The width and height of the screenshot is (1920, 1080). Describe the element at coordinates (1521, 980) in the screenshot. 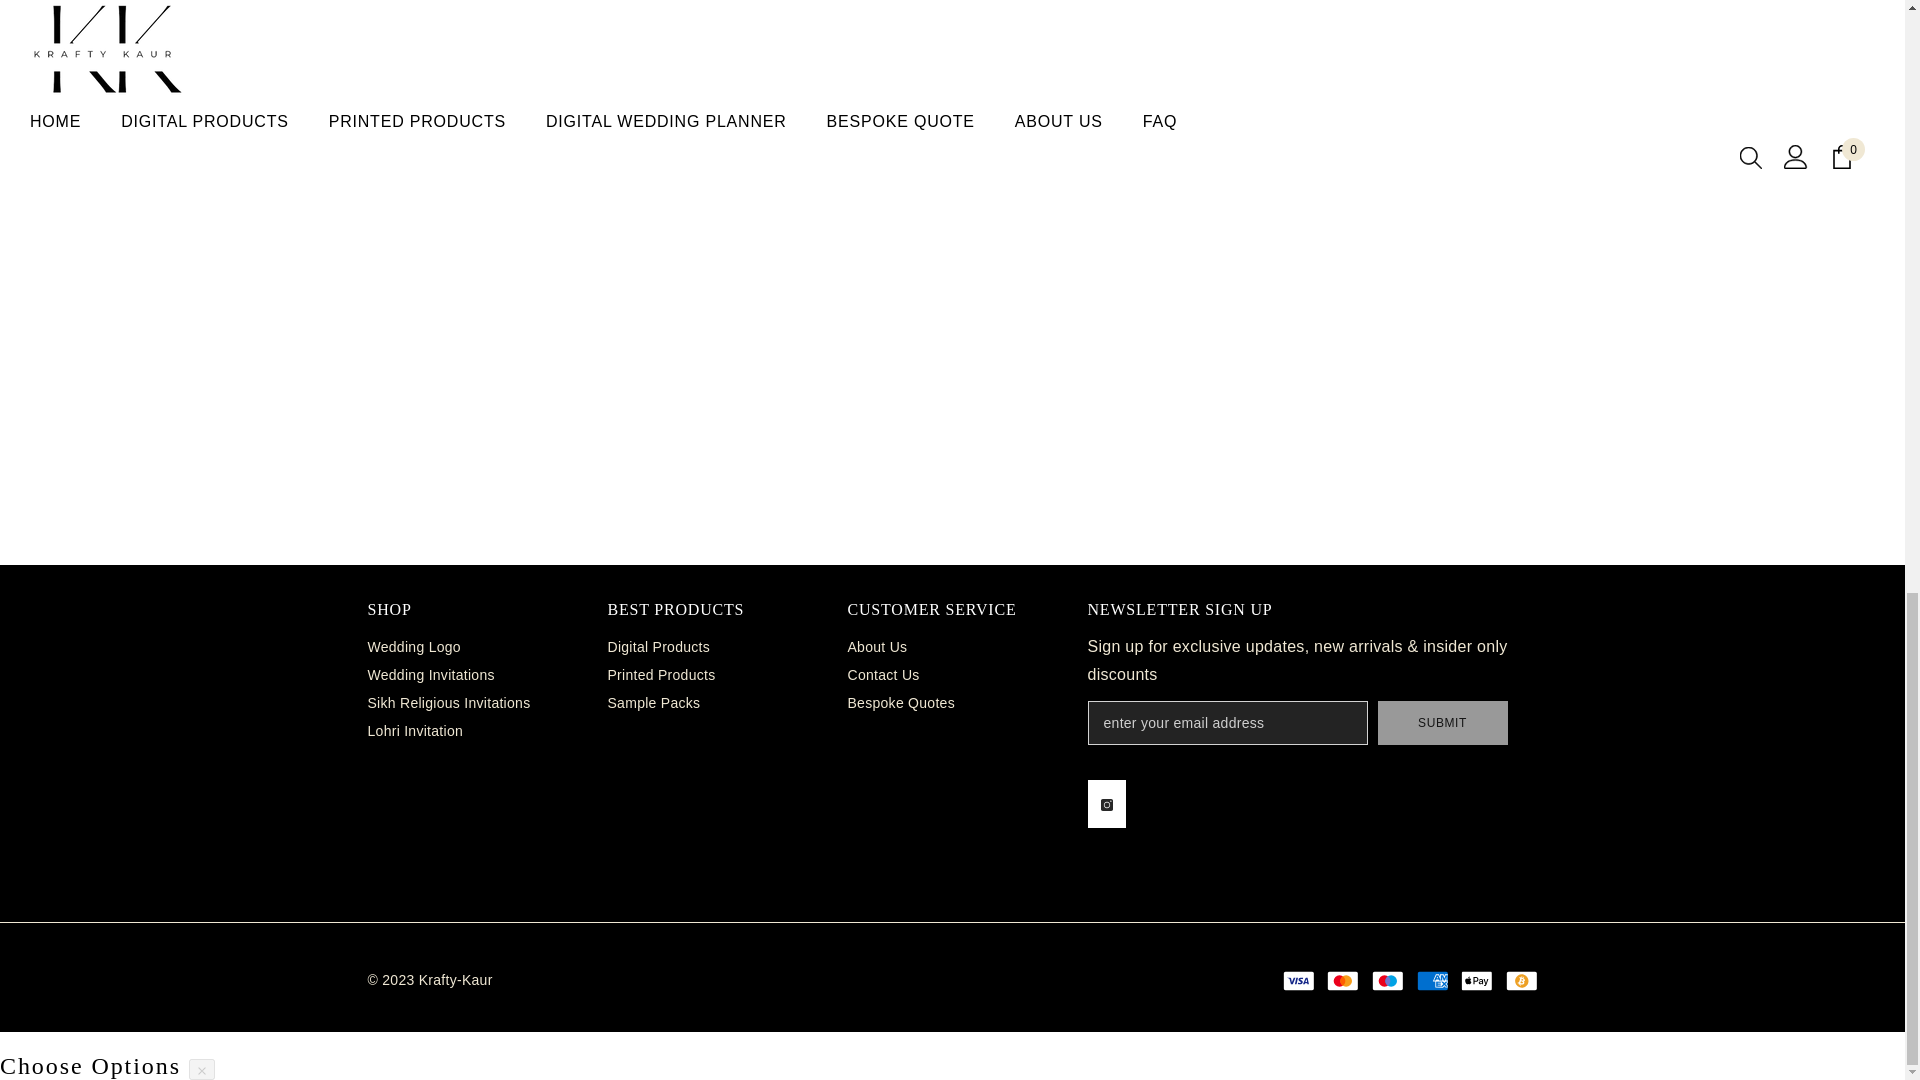

I see `Bitcoin` at that location.